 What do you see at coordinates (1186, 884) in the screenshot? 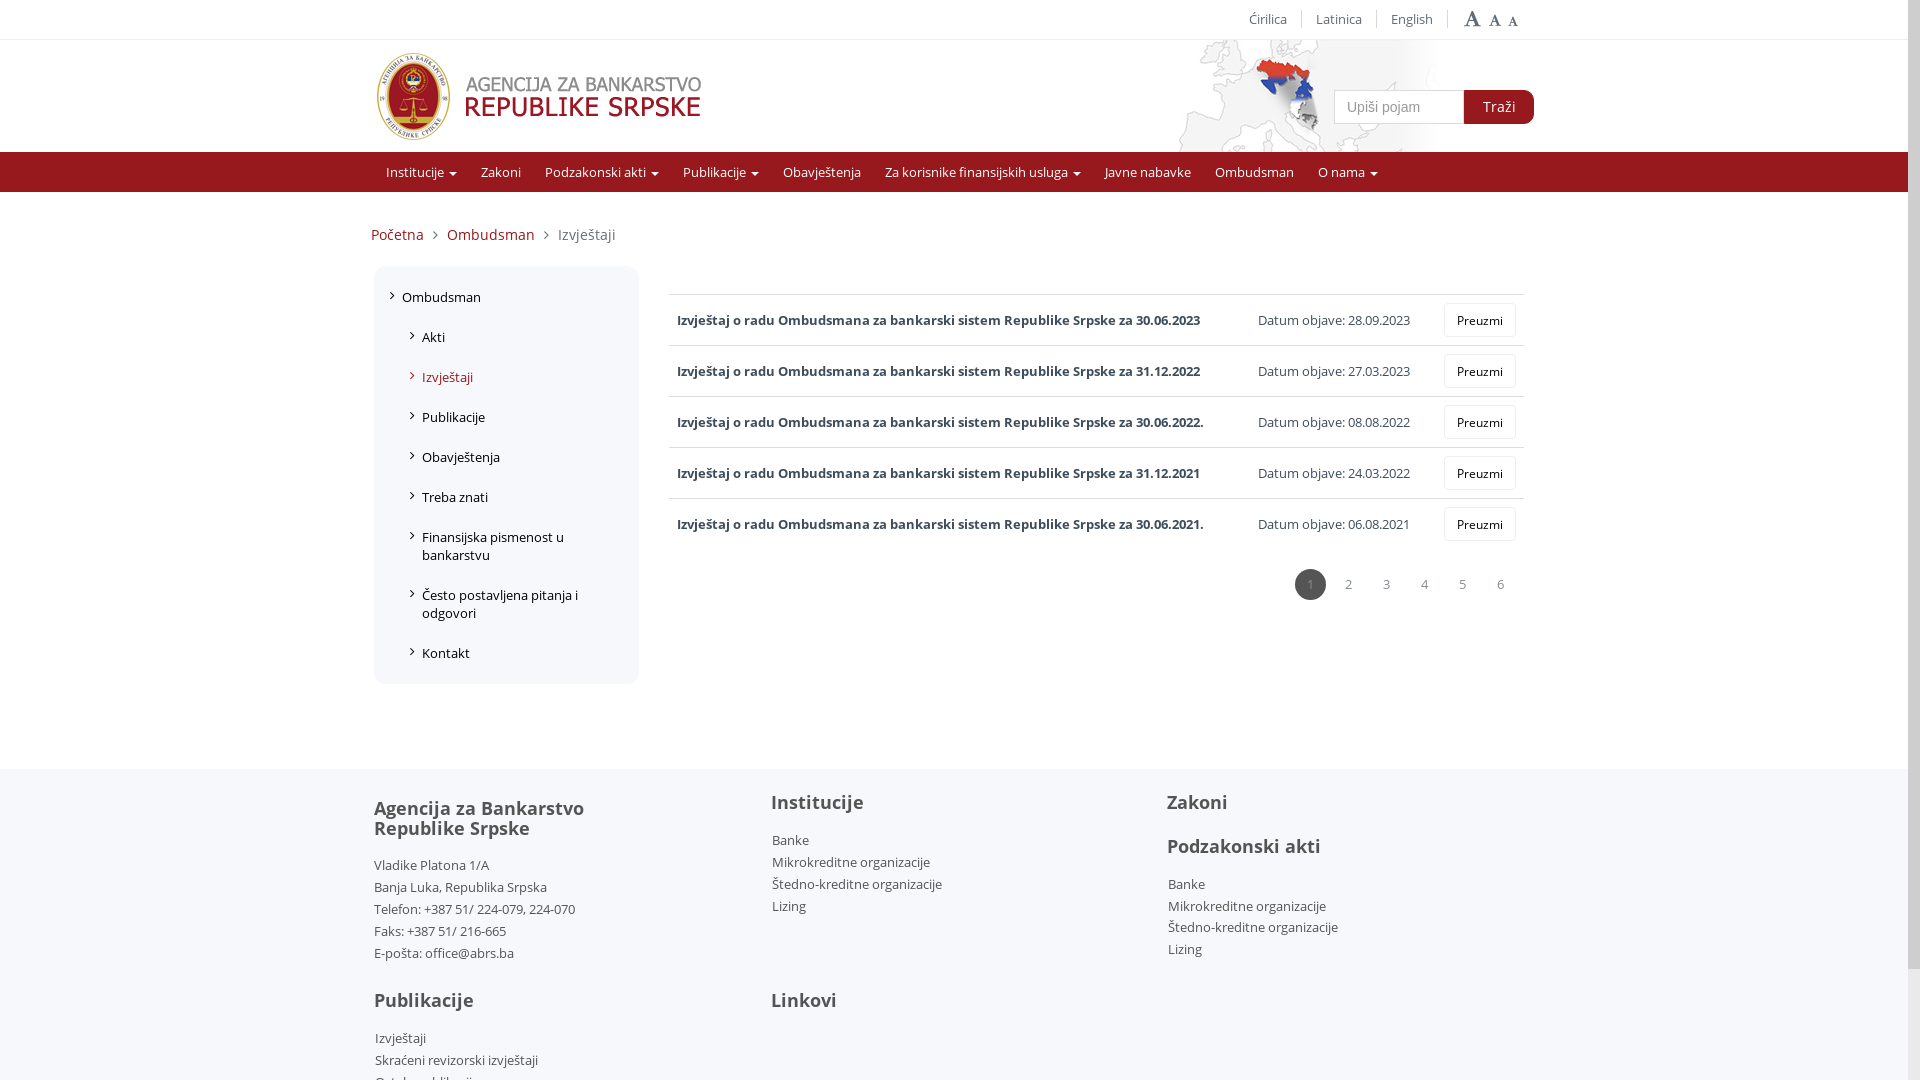
I see `Banke` at bounding box center [1186, 884].